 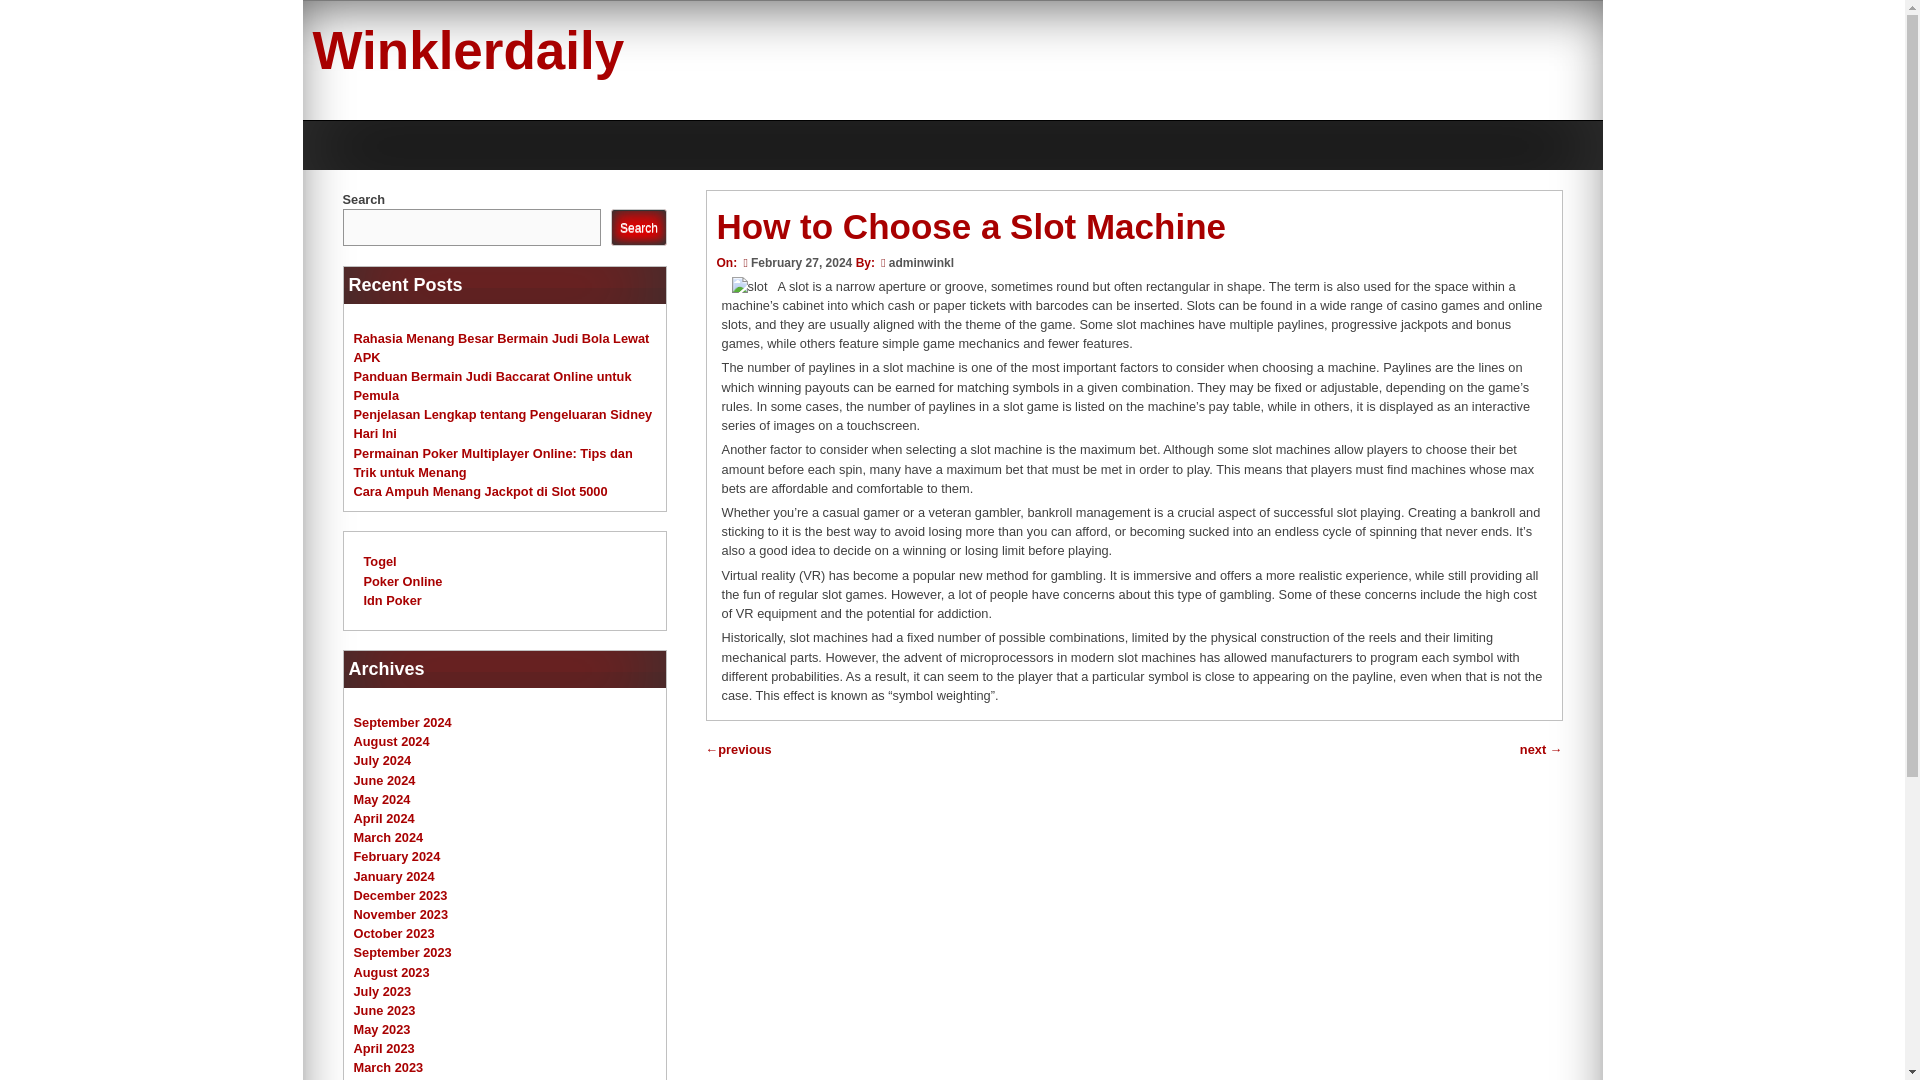 I want to click on June 2023, so click(x=384, y=1010).